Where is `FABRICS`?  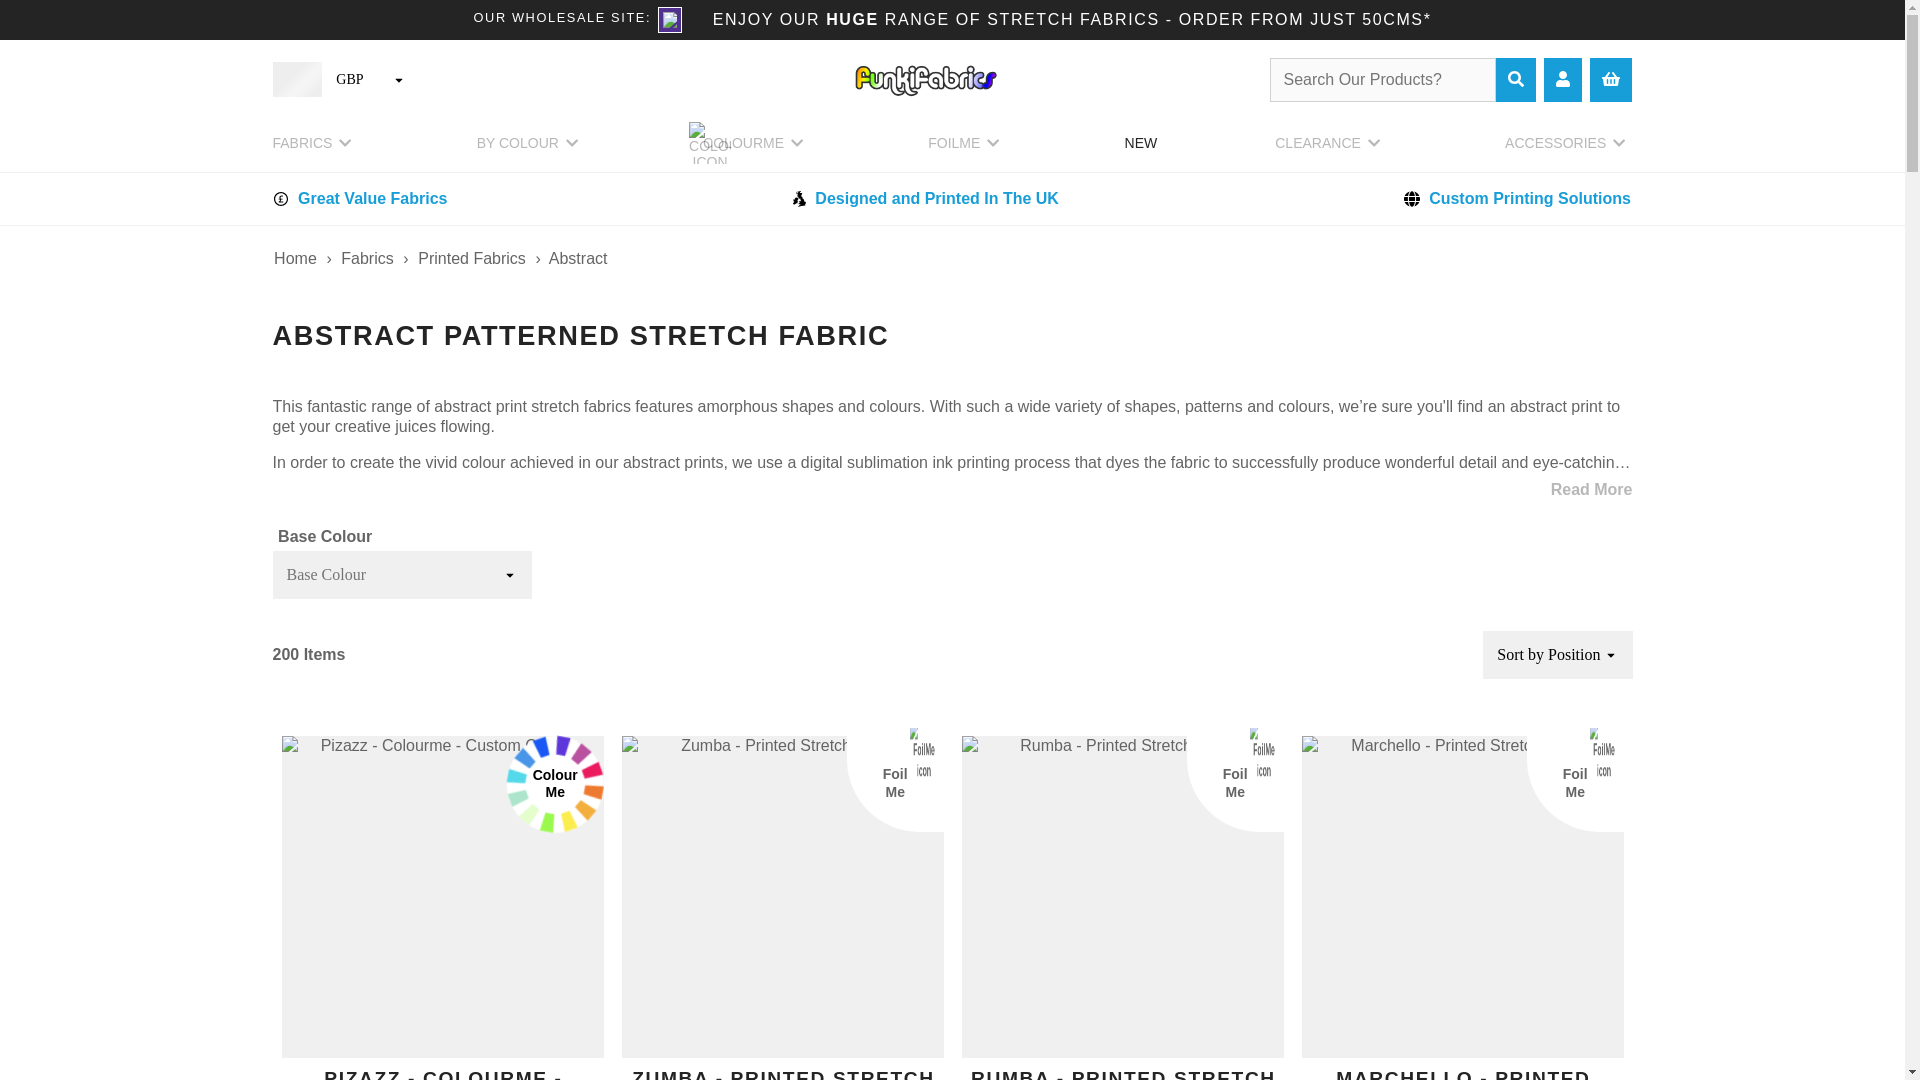
FABRICS is located at coordinates (314, 150).